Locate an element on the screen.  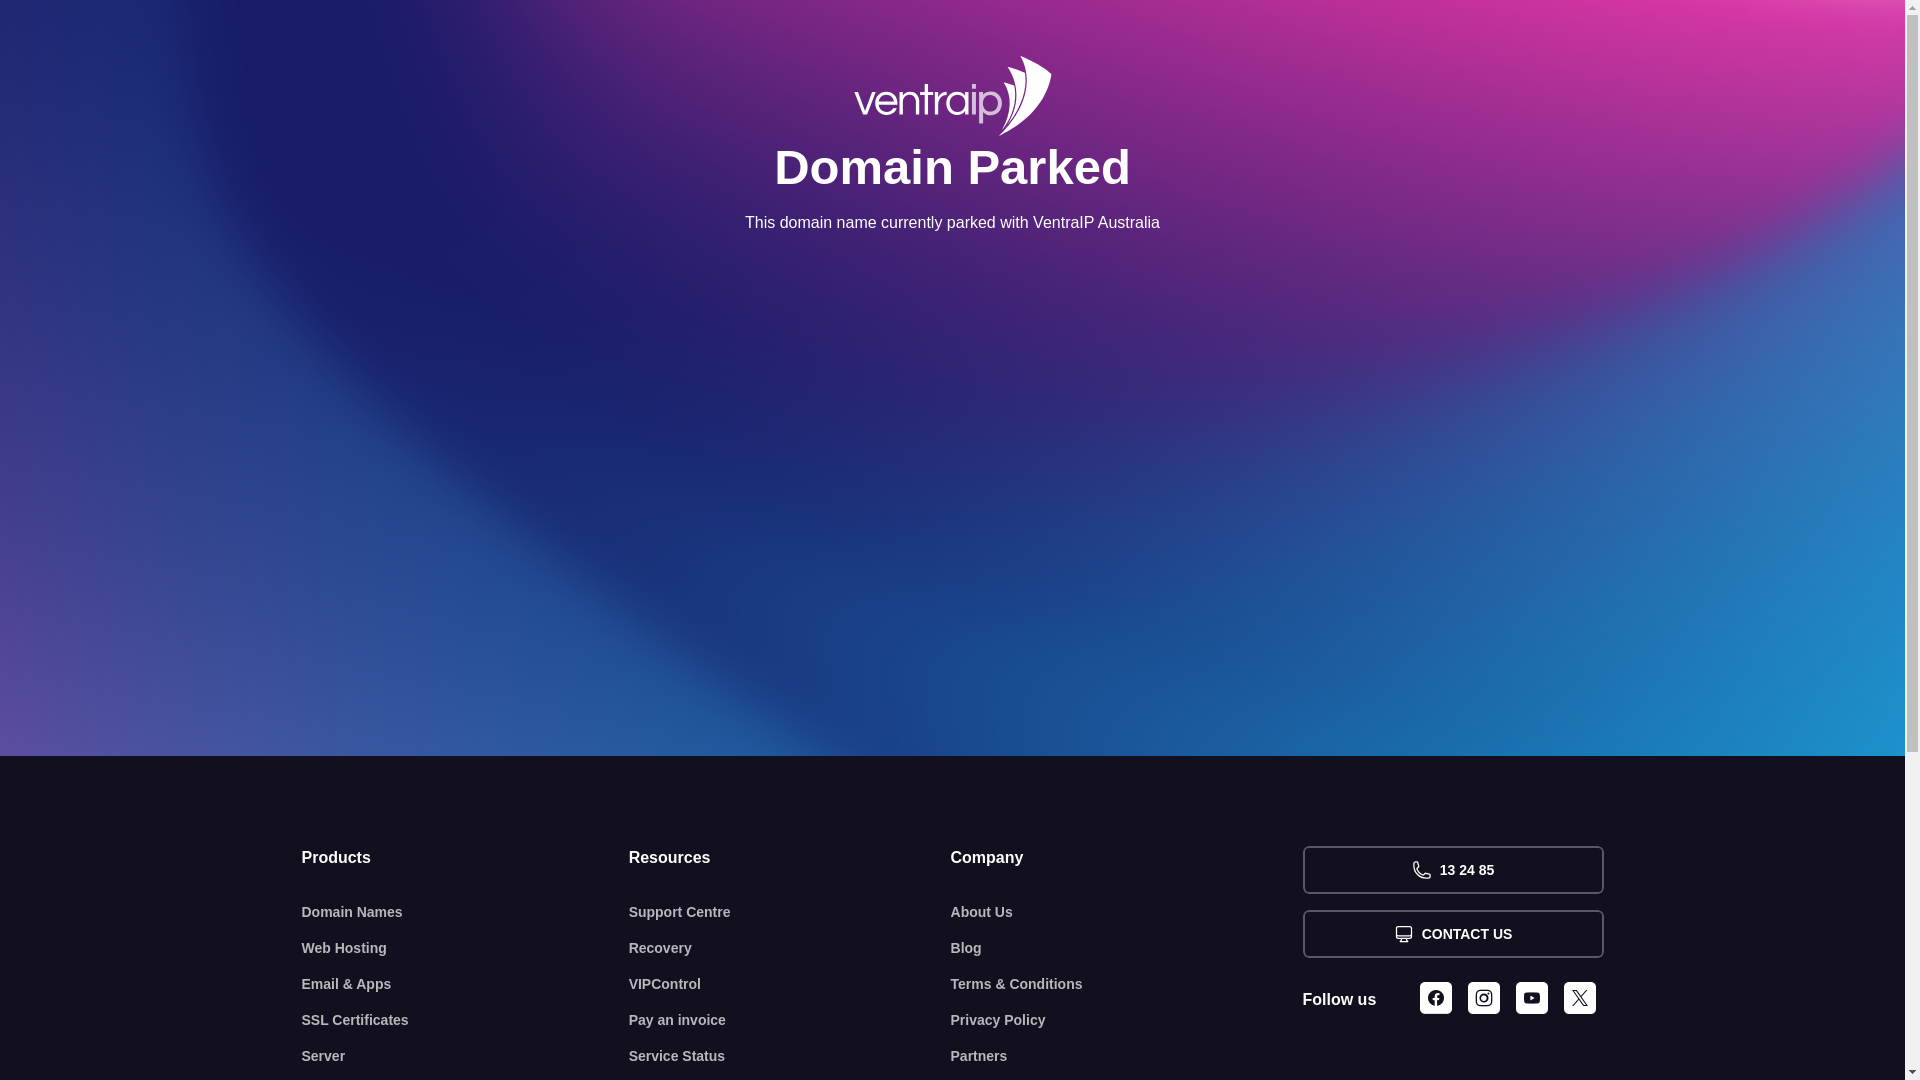
Email & Apps is located at coordinates (466, 984).